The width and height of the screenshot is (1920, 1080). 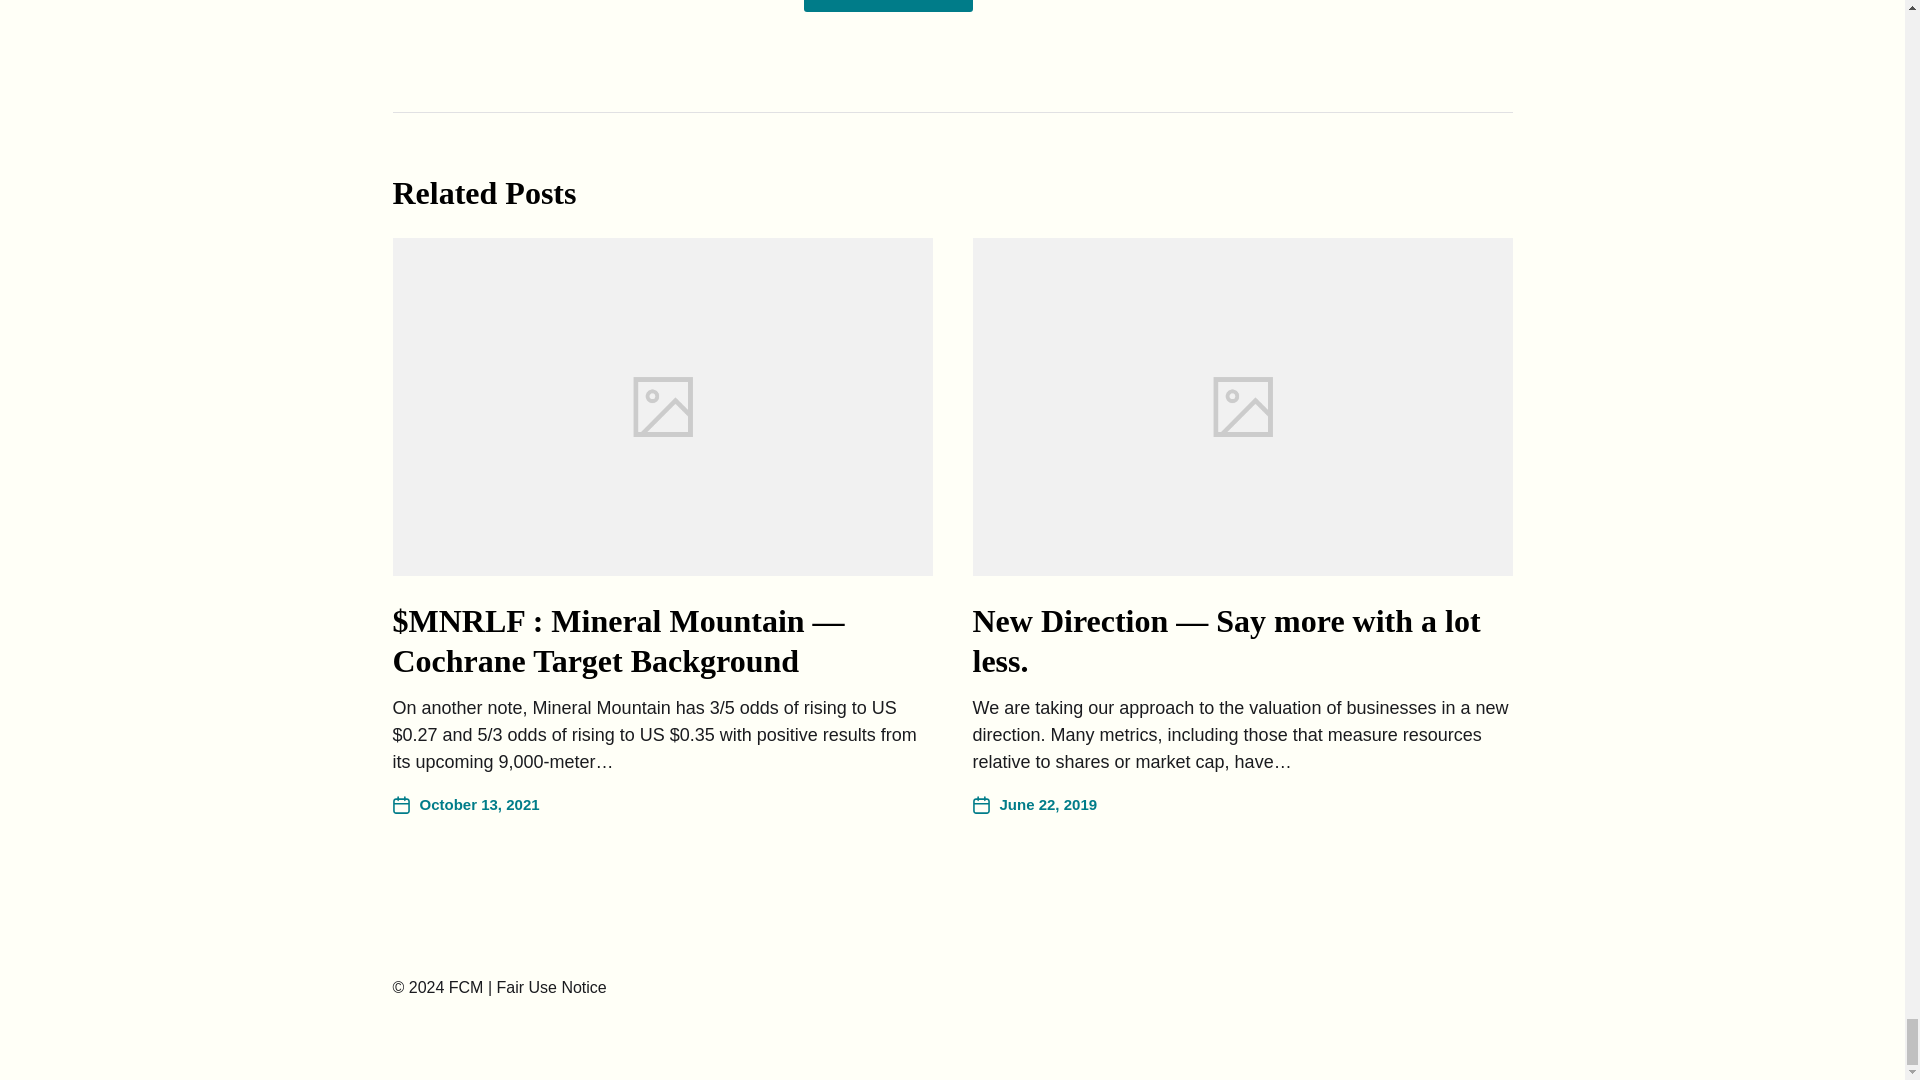 What do you see at coordinates (888, 6) in the screenshot?
I see `Post Comment` at bounding box center [888, 6].